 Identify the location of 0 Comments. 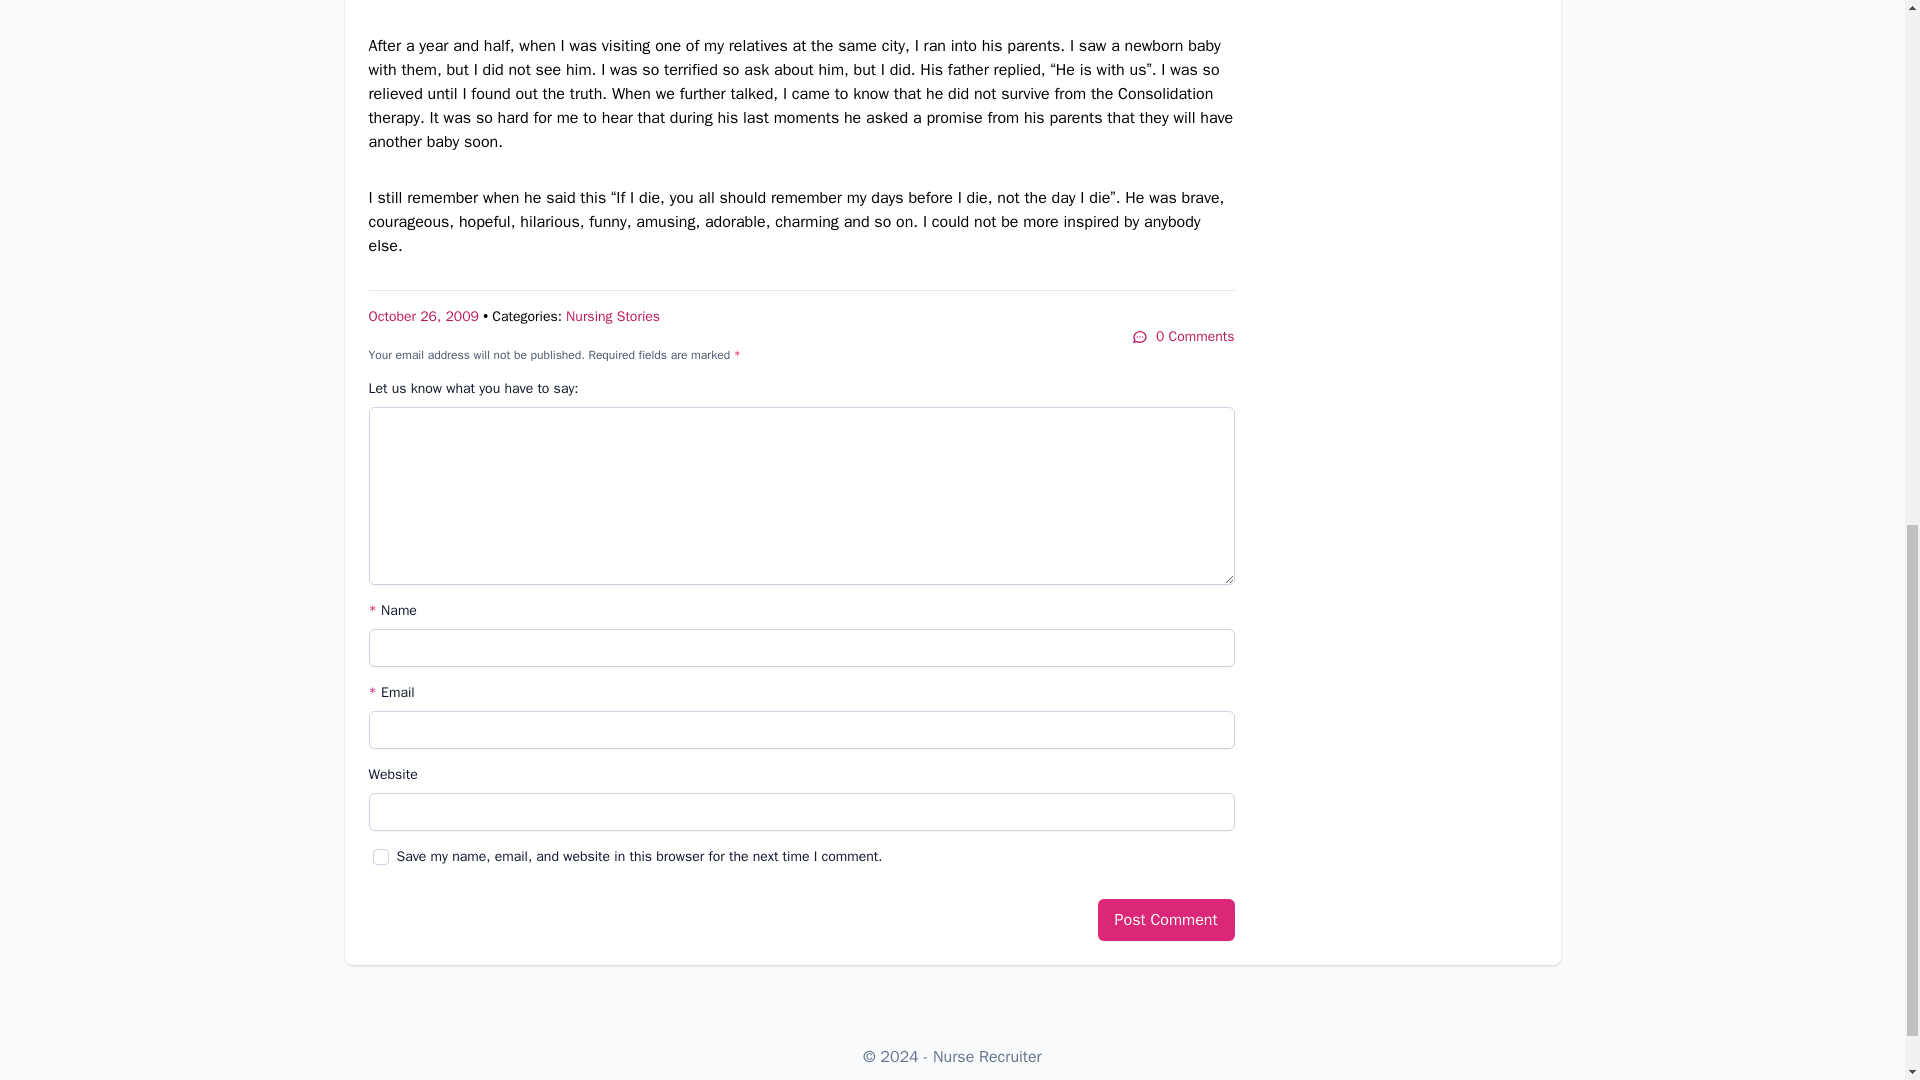
(1183, 336).